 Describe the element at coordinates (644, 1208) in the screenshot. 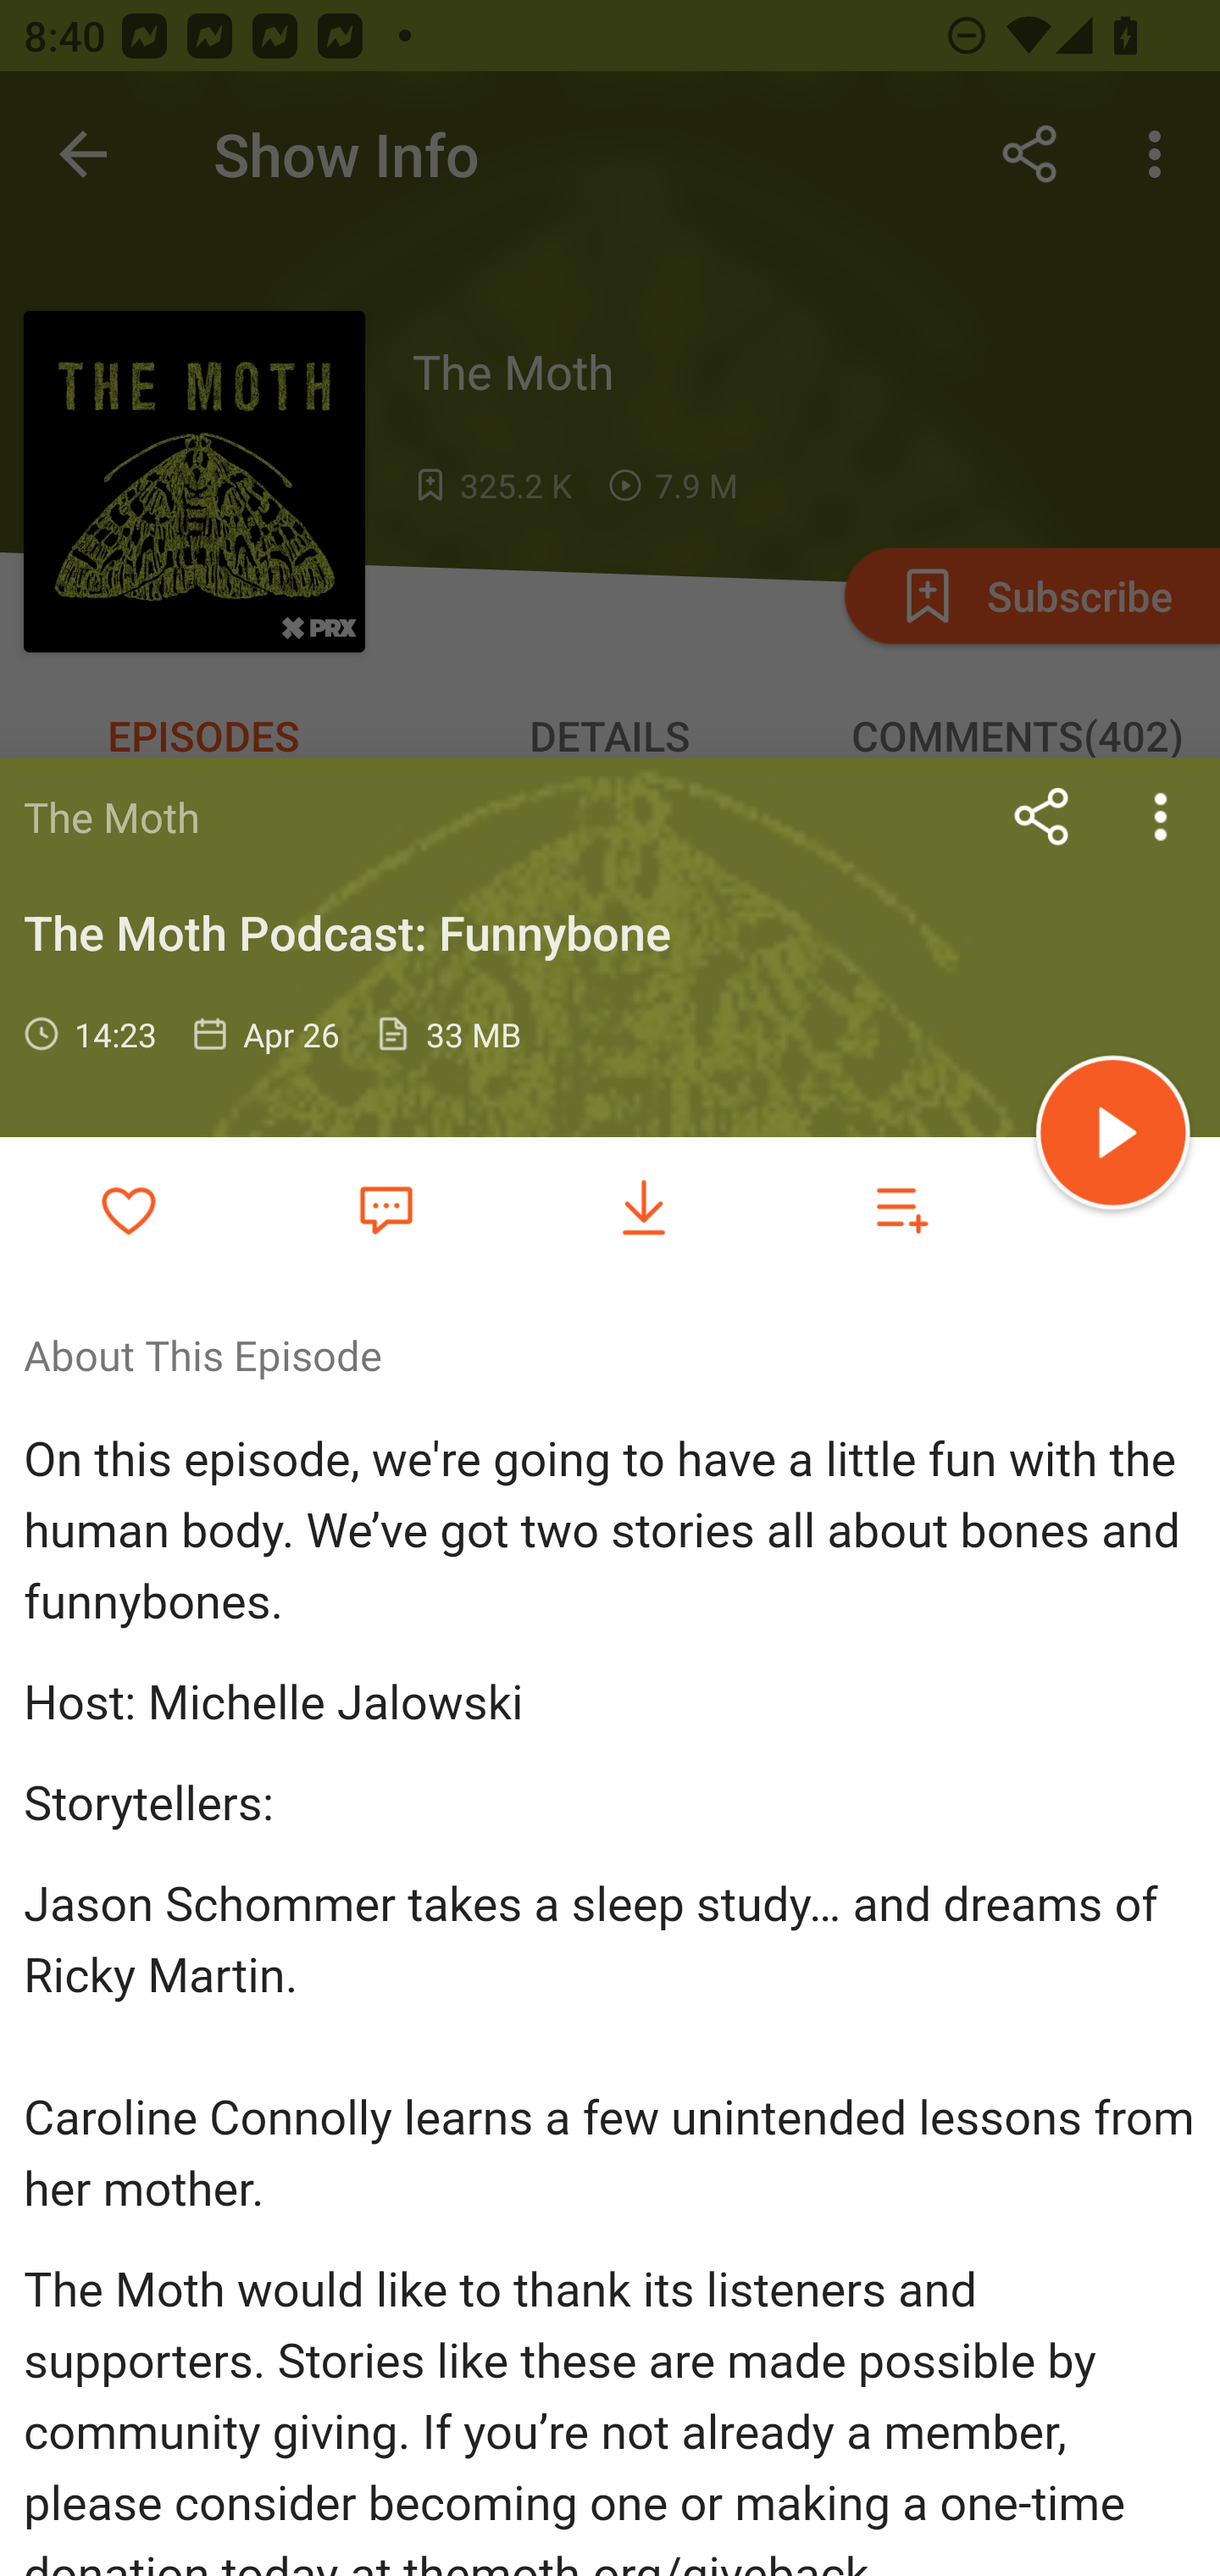

I see `Download` at that location.